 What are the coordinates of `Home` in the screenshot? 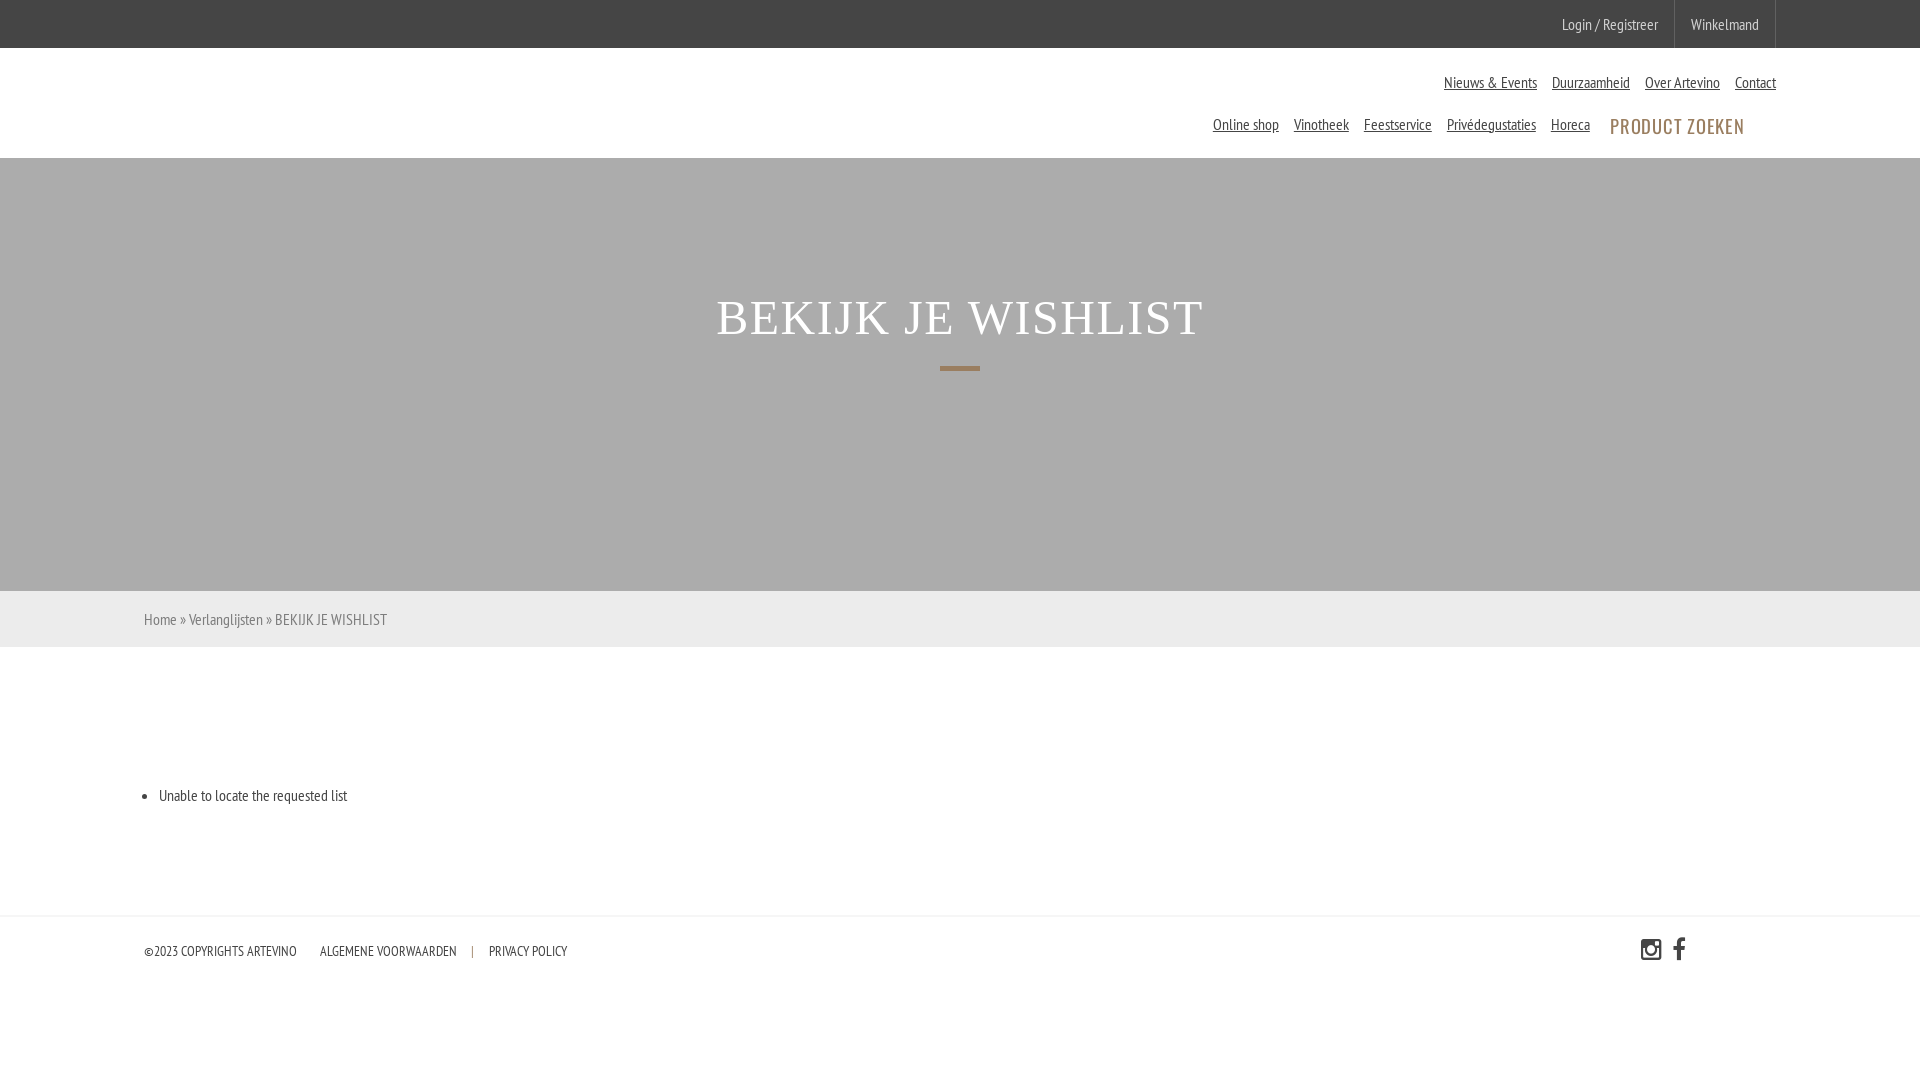 It's located at (160, 619).